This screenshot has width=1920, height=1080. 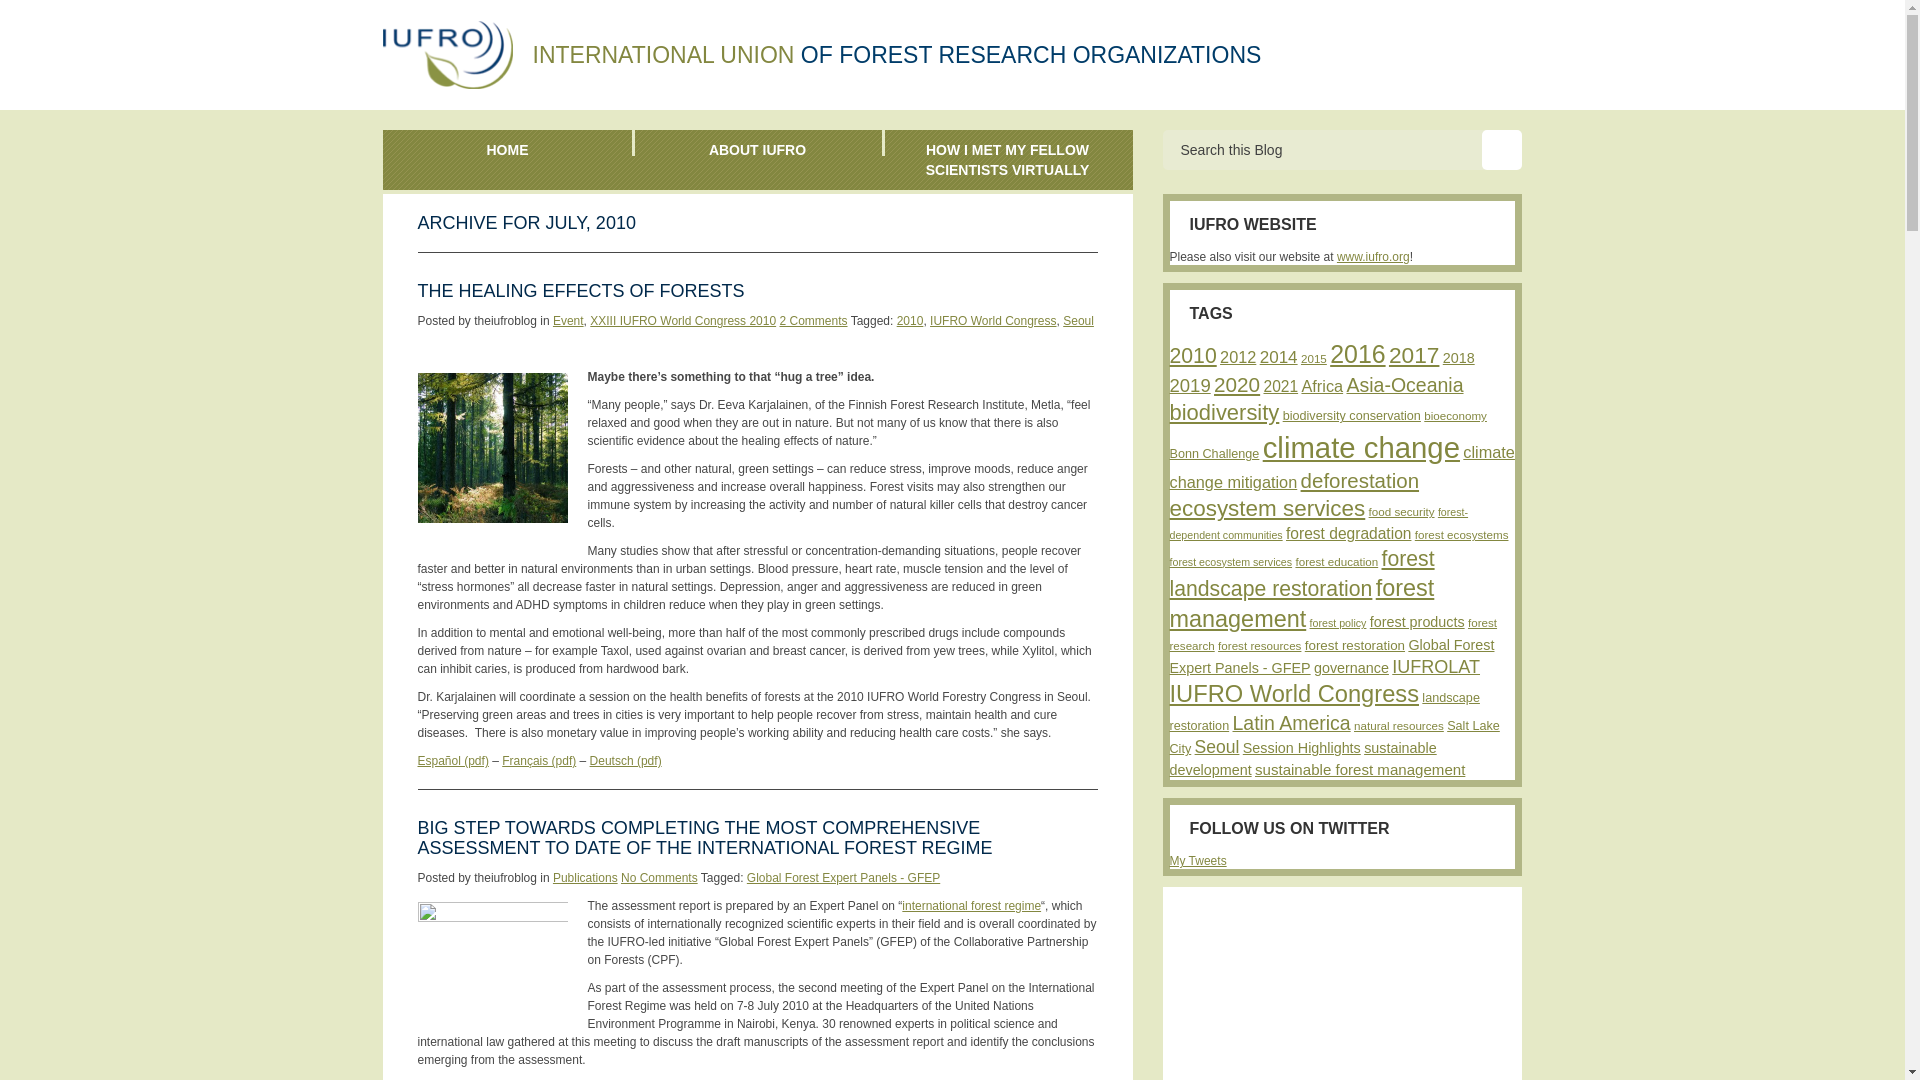 I want to click on ABOUT IUFRO, so click(x=756, y=149).